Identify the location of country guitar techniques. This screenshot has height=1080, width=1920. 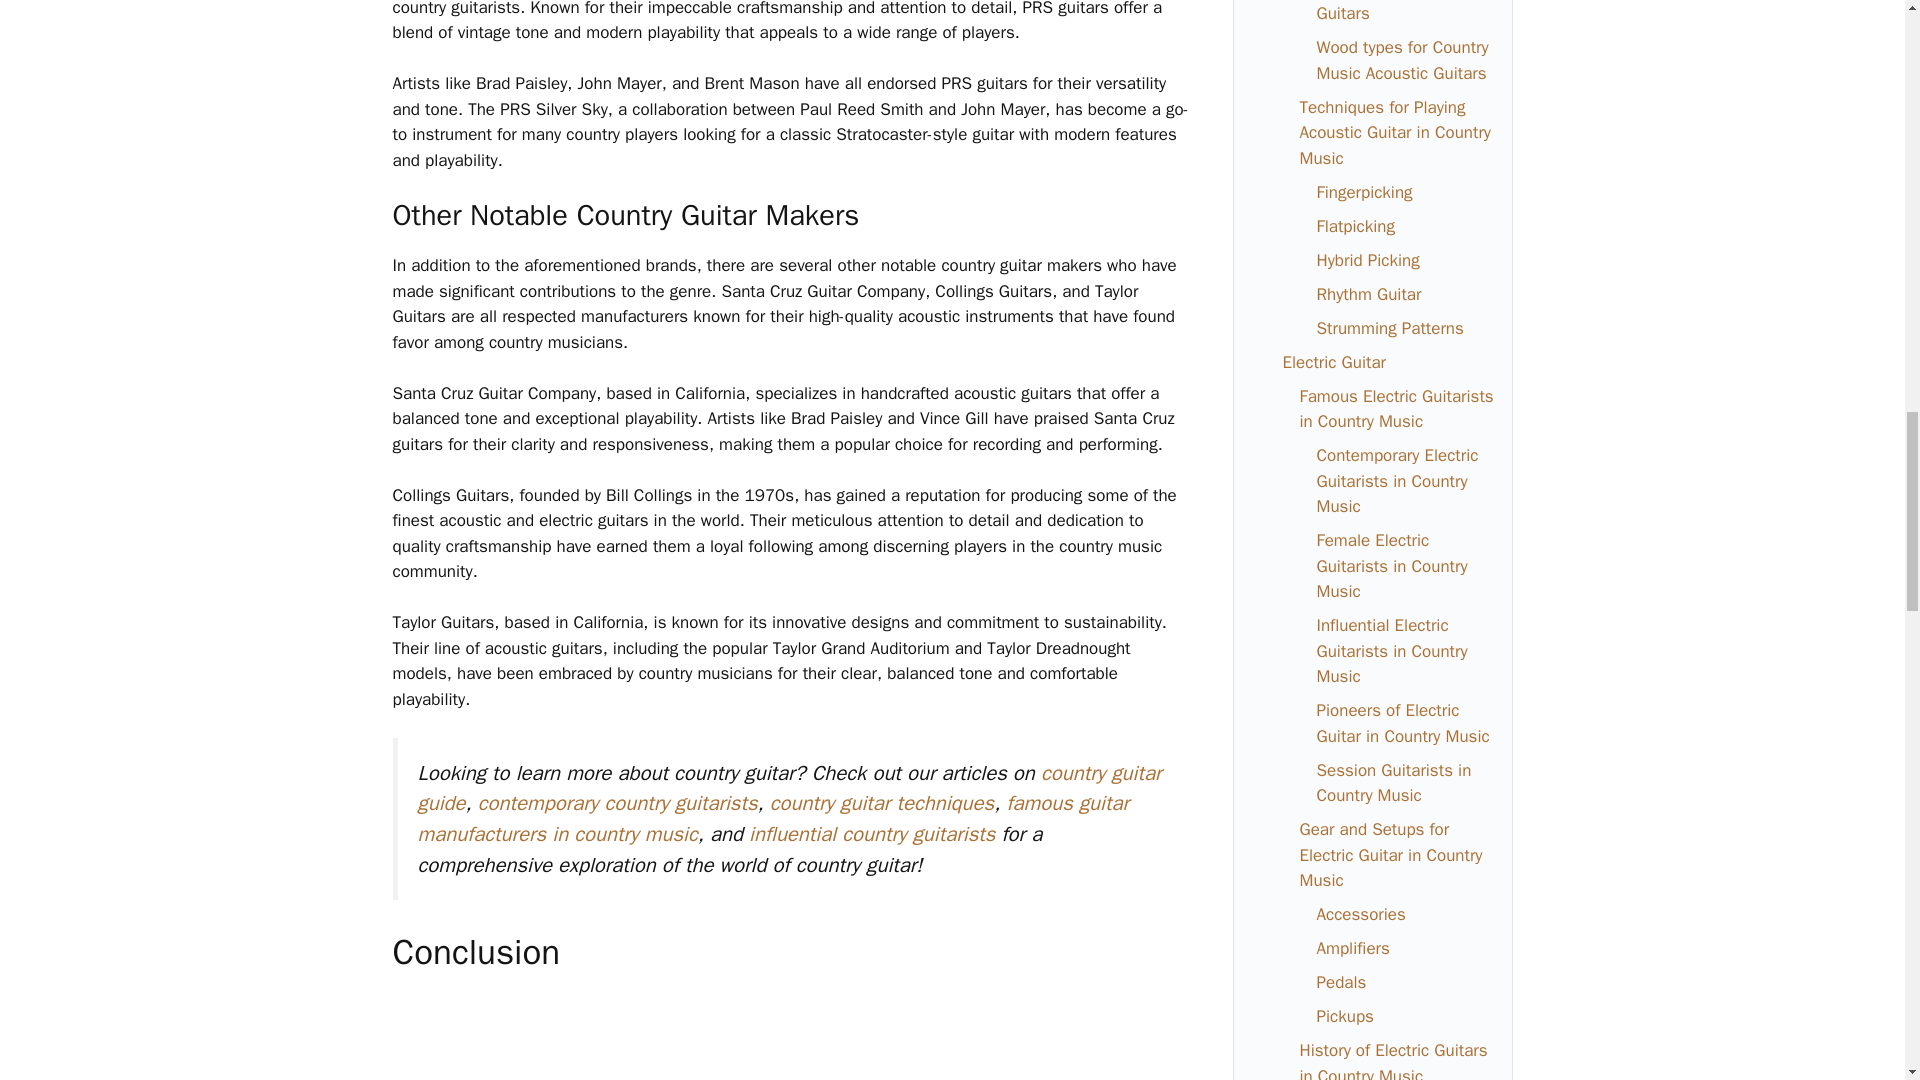
(882, 802).